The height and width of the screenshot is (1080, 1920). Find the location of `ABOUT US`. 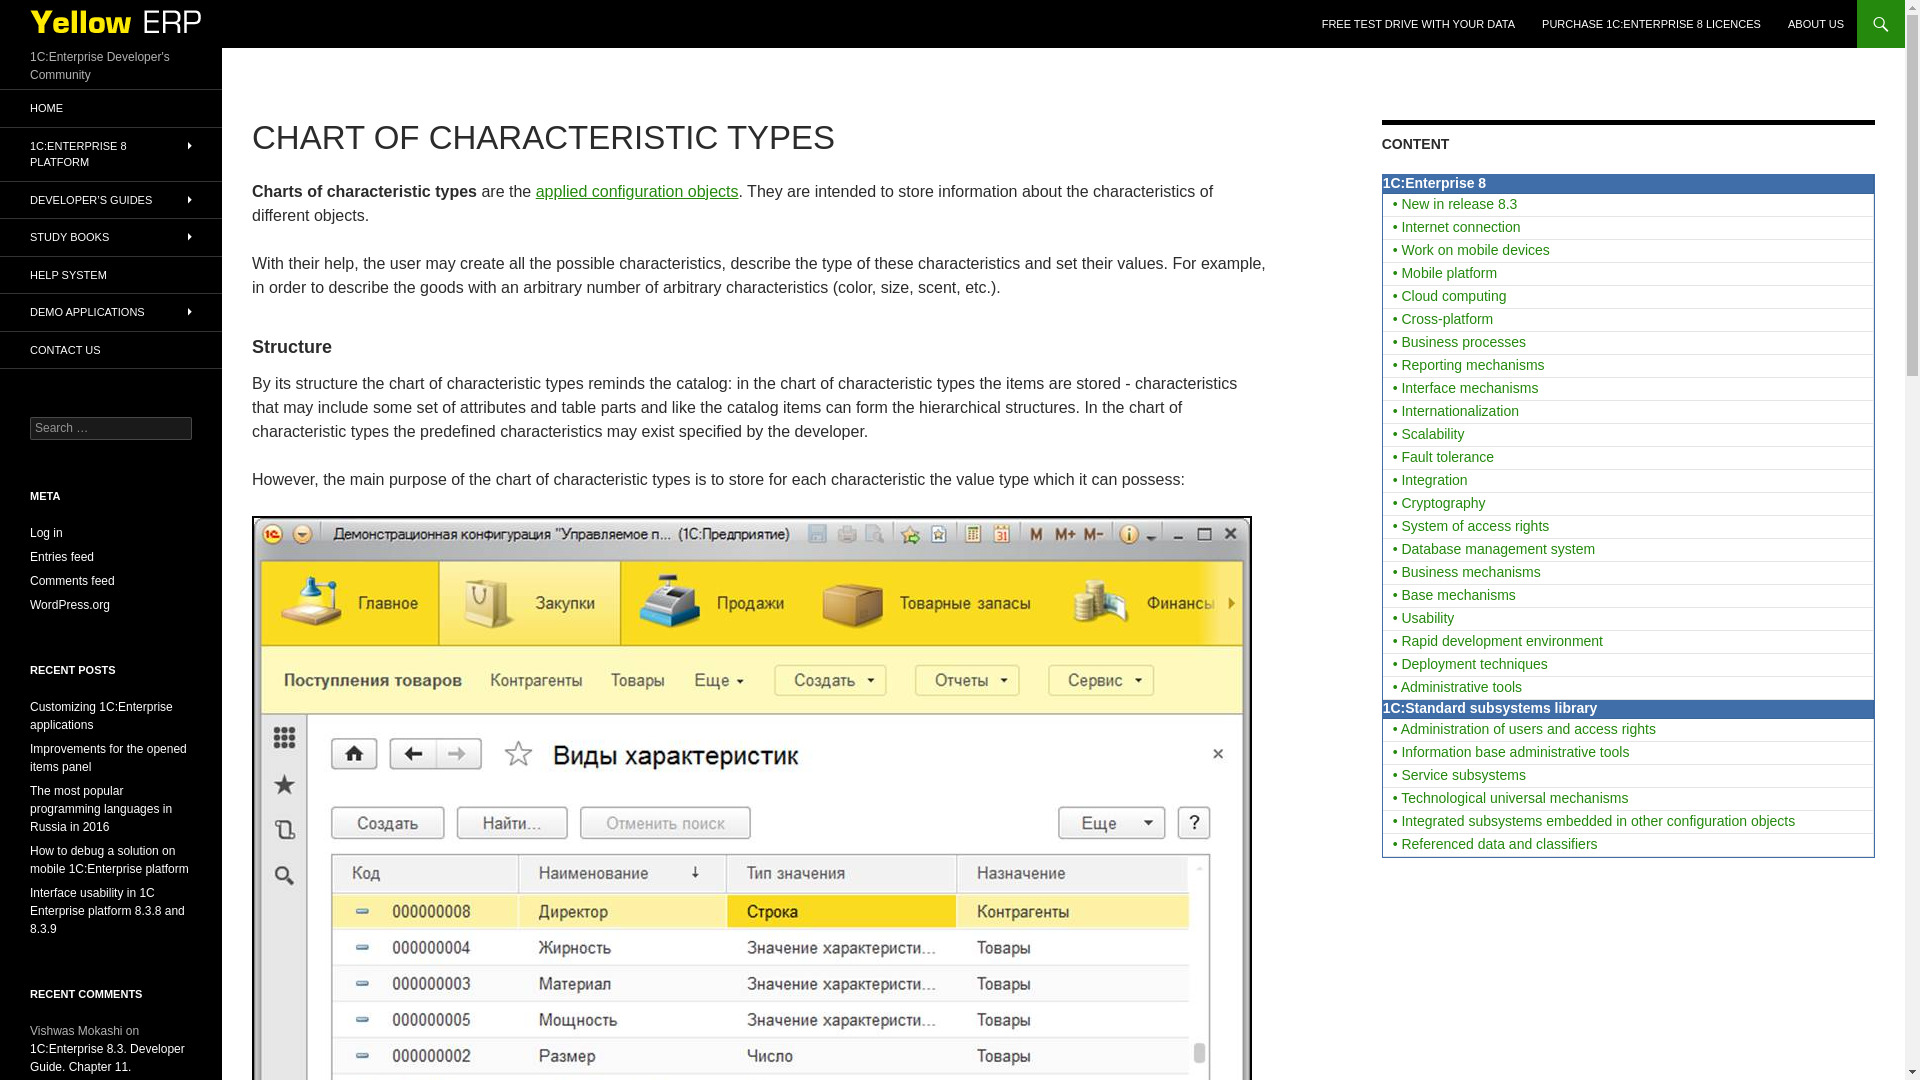

ABOUT US is located at coordinates (1816, 24).